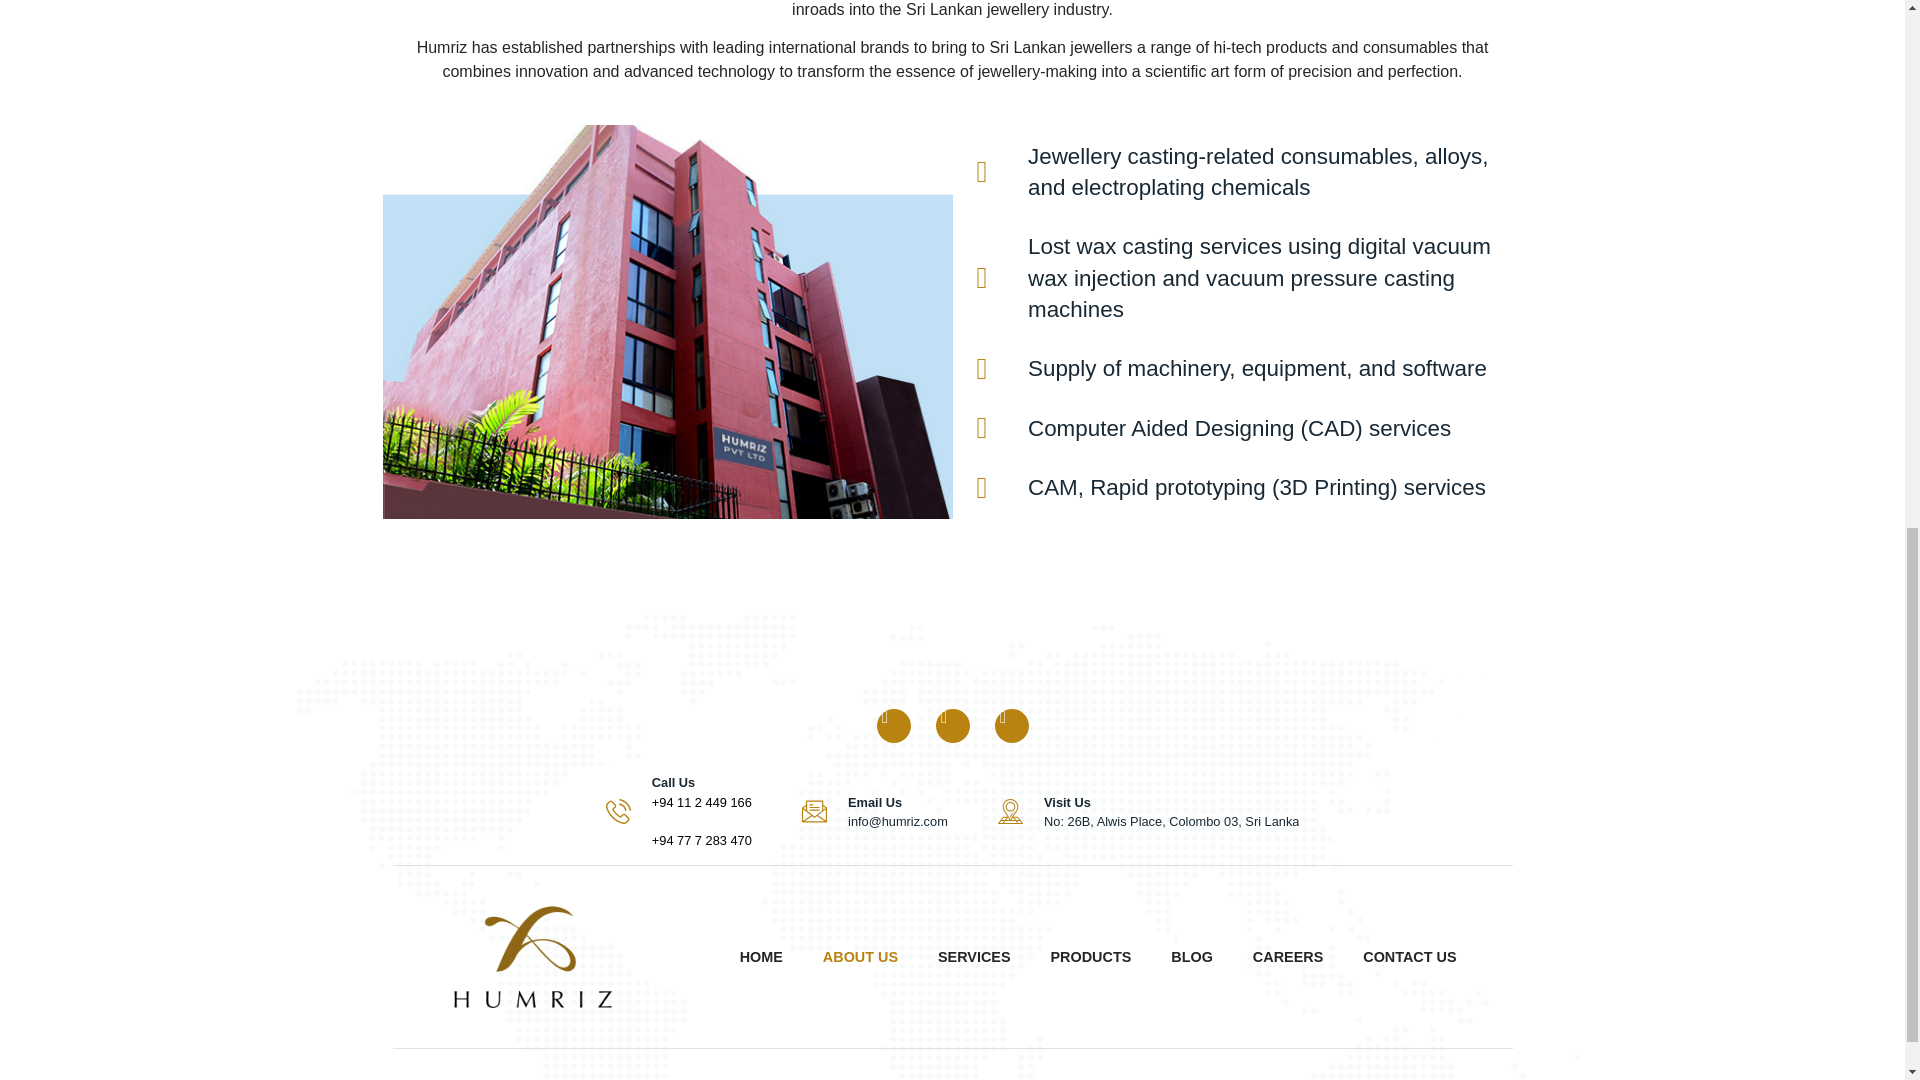 The width and height of the screenshot is (1920, 1080). Describe the element at coordinates (1192, 956) in the screenshot. I see `BLOG` at that location.